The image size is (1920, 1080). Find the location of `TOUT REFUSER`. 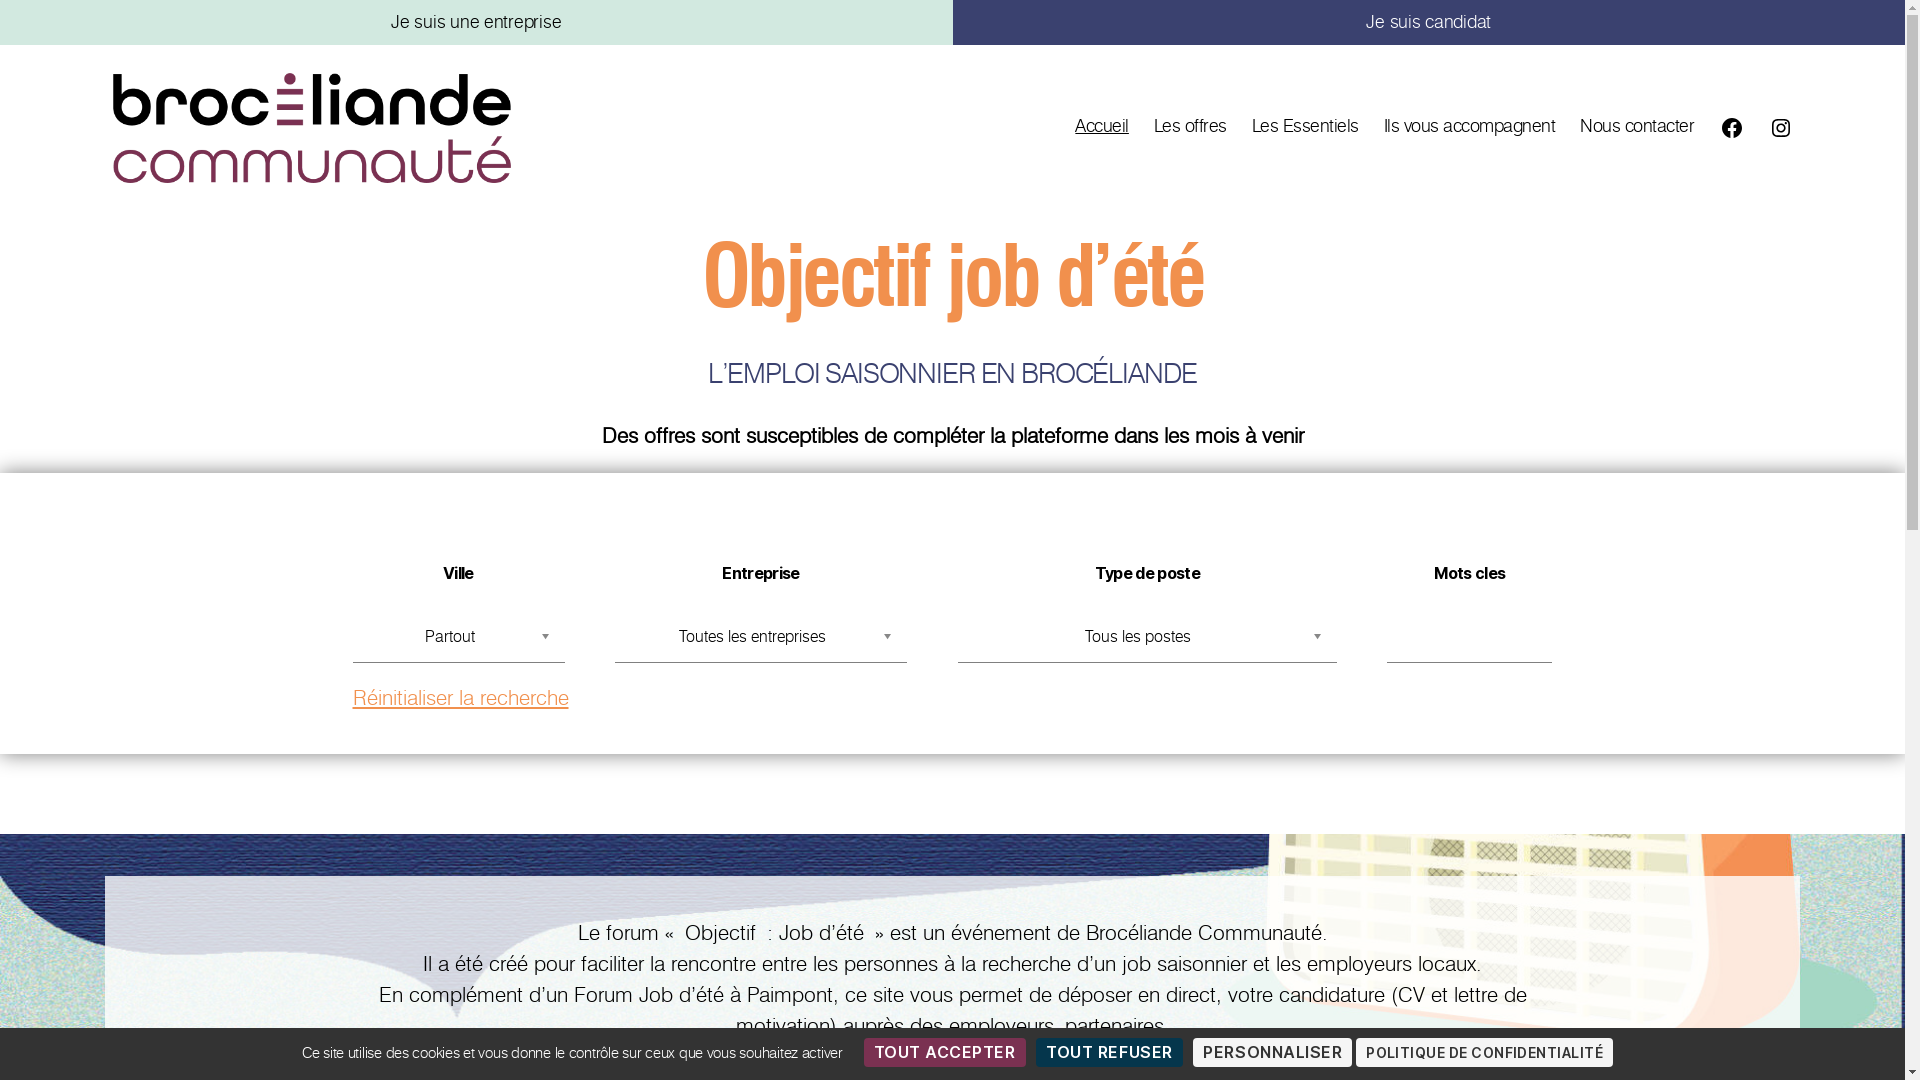

TOUT REFUSER is located at coordinates (1109, 1052).